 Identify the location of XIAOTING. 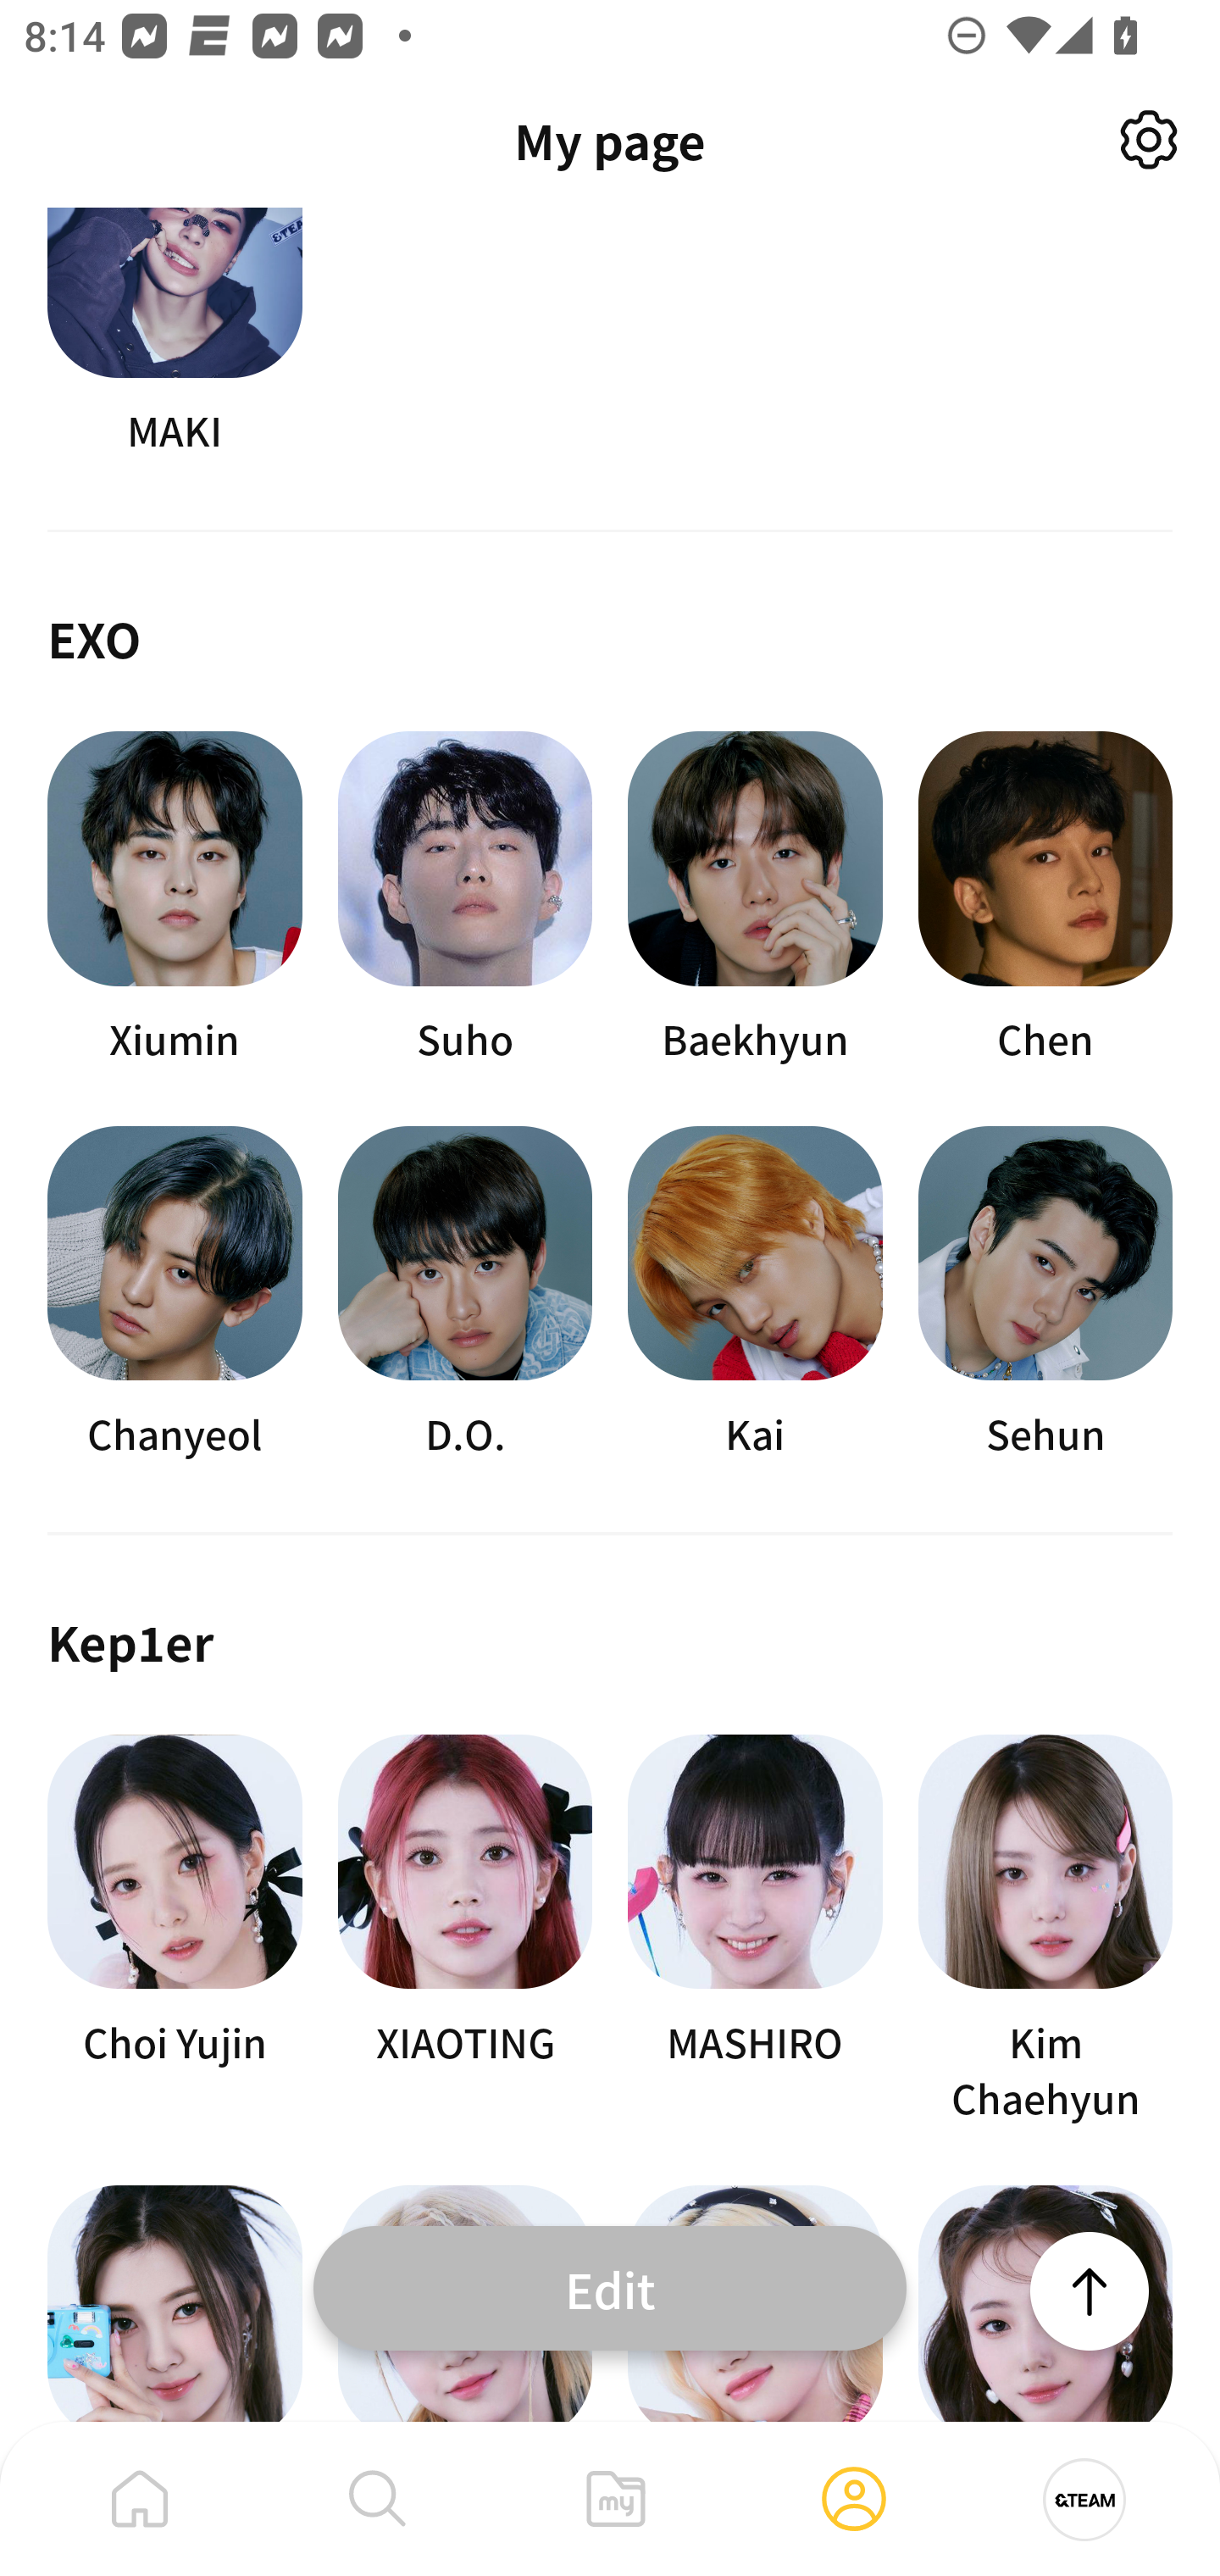
(464, 1929).